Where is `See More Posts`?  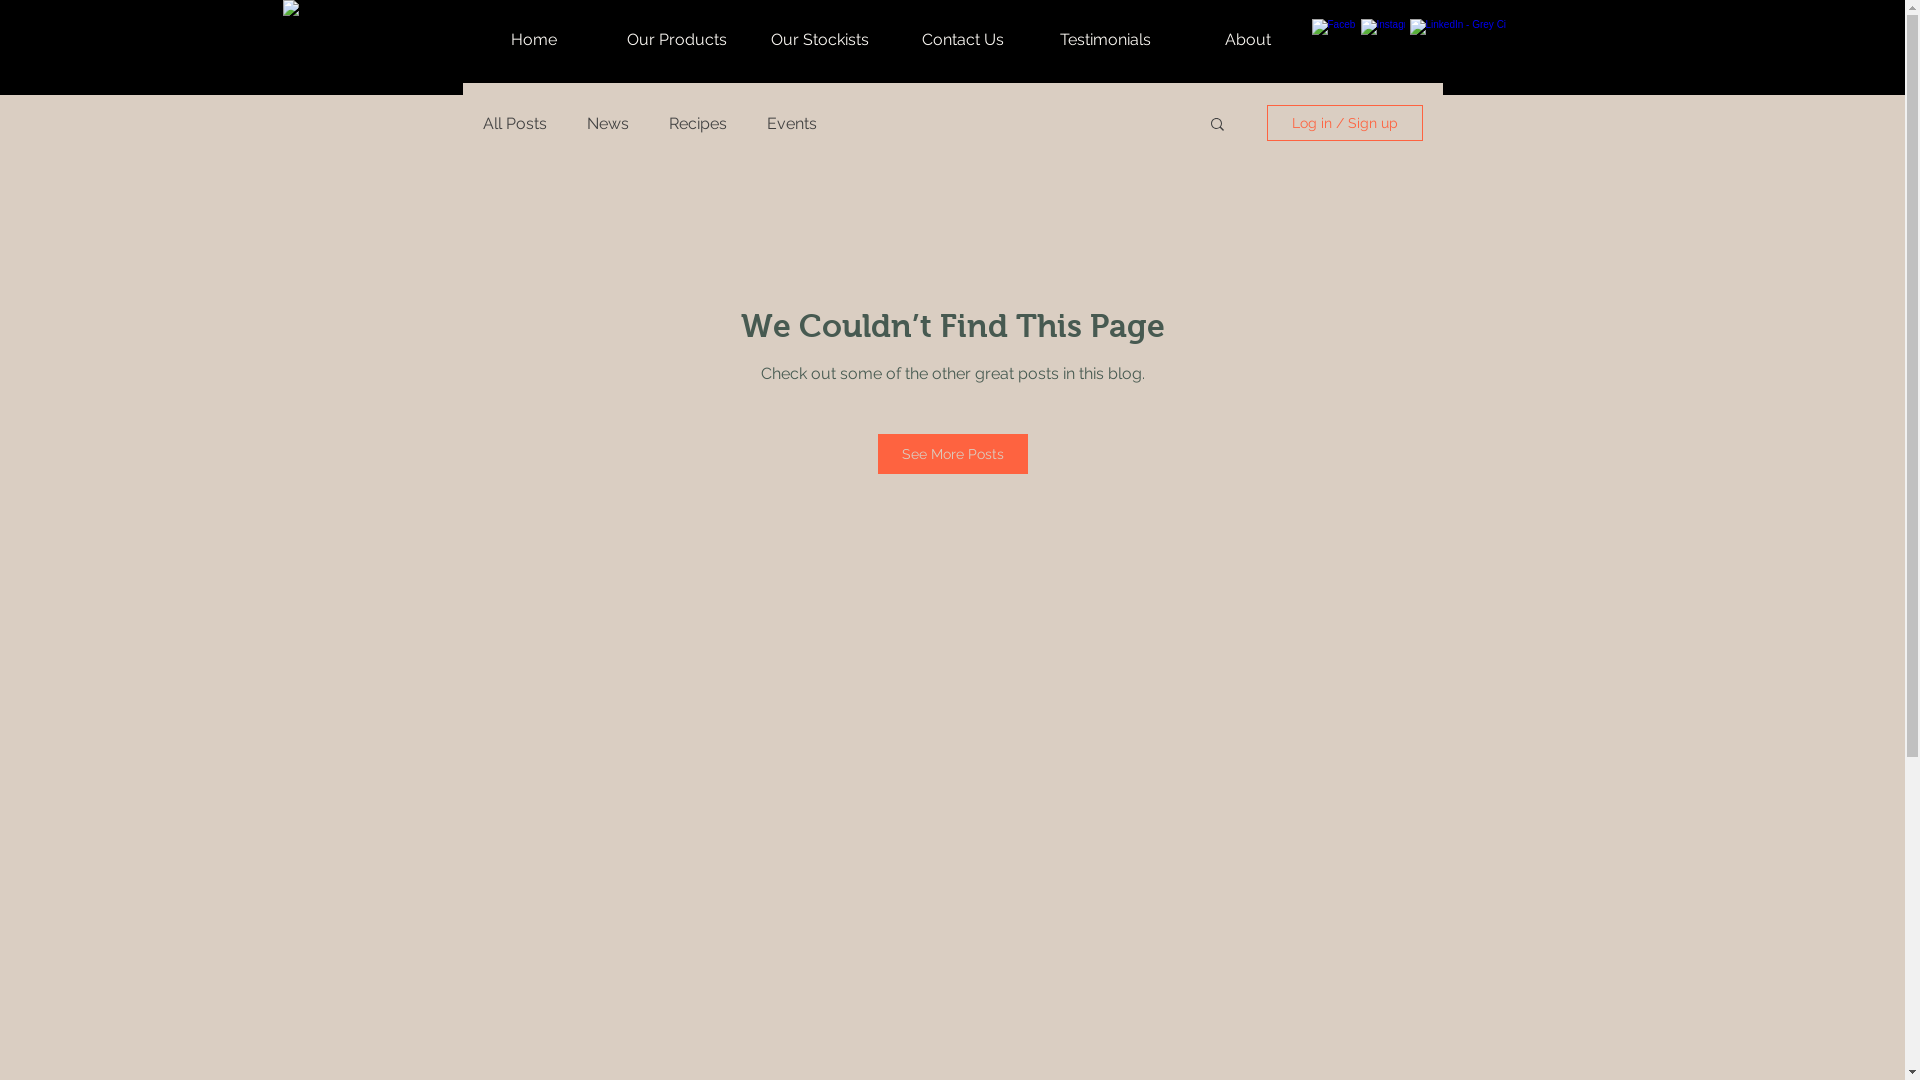
See More Posts is located at coordinates (953, 454).